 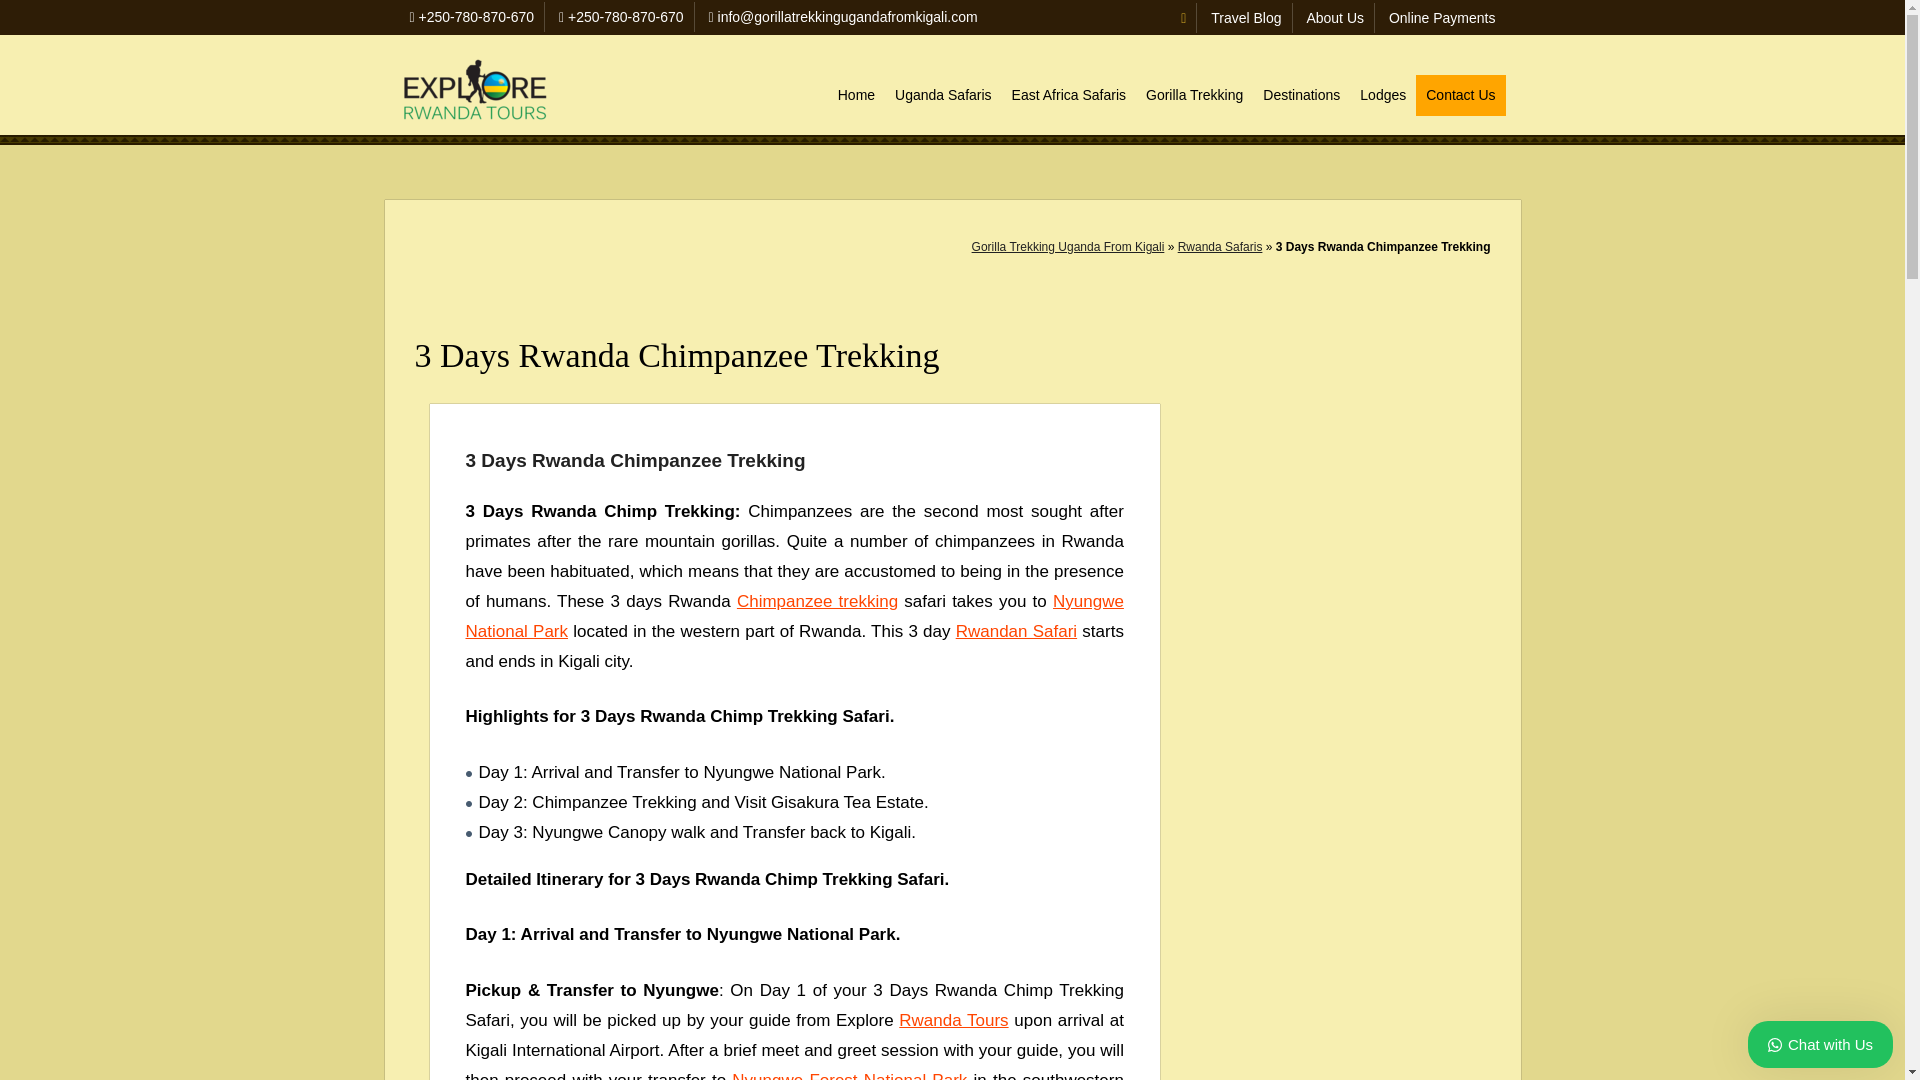 What do you see at coordinates (849, 1076) in the screenshot?
I see `Nyungwe Forest National Park` at bounding box center [849, 1076].